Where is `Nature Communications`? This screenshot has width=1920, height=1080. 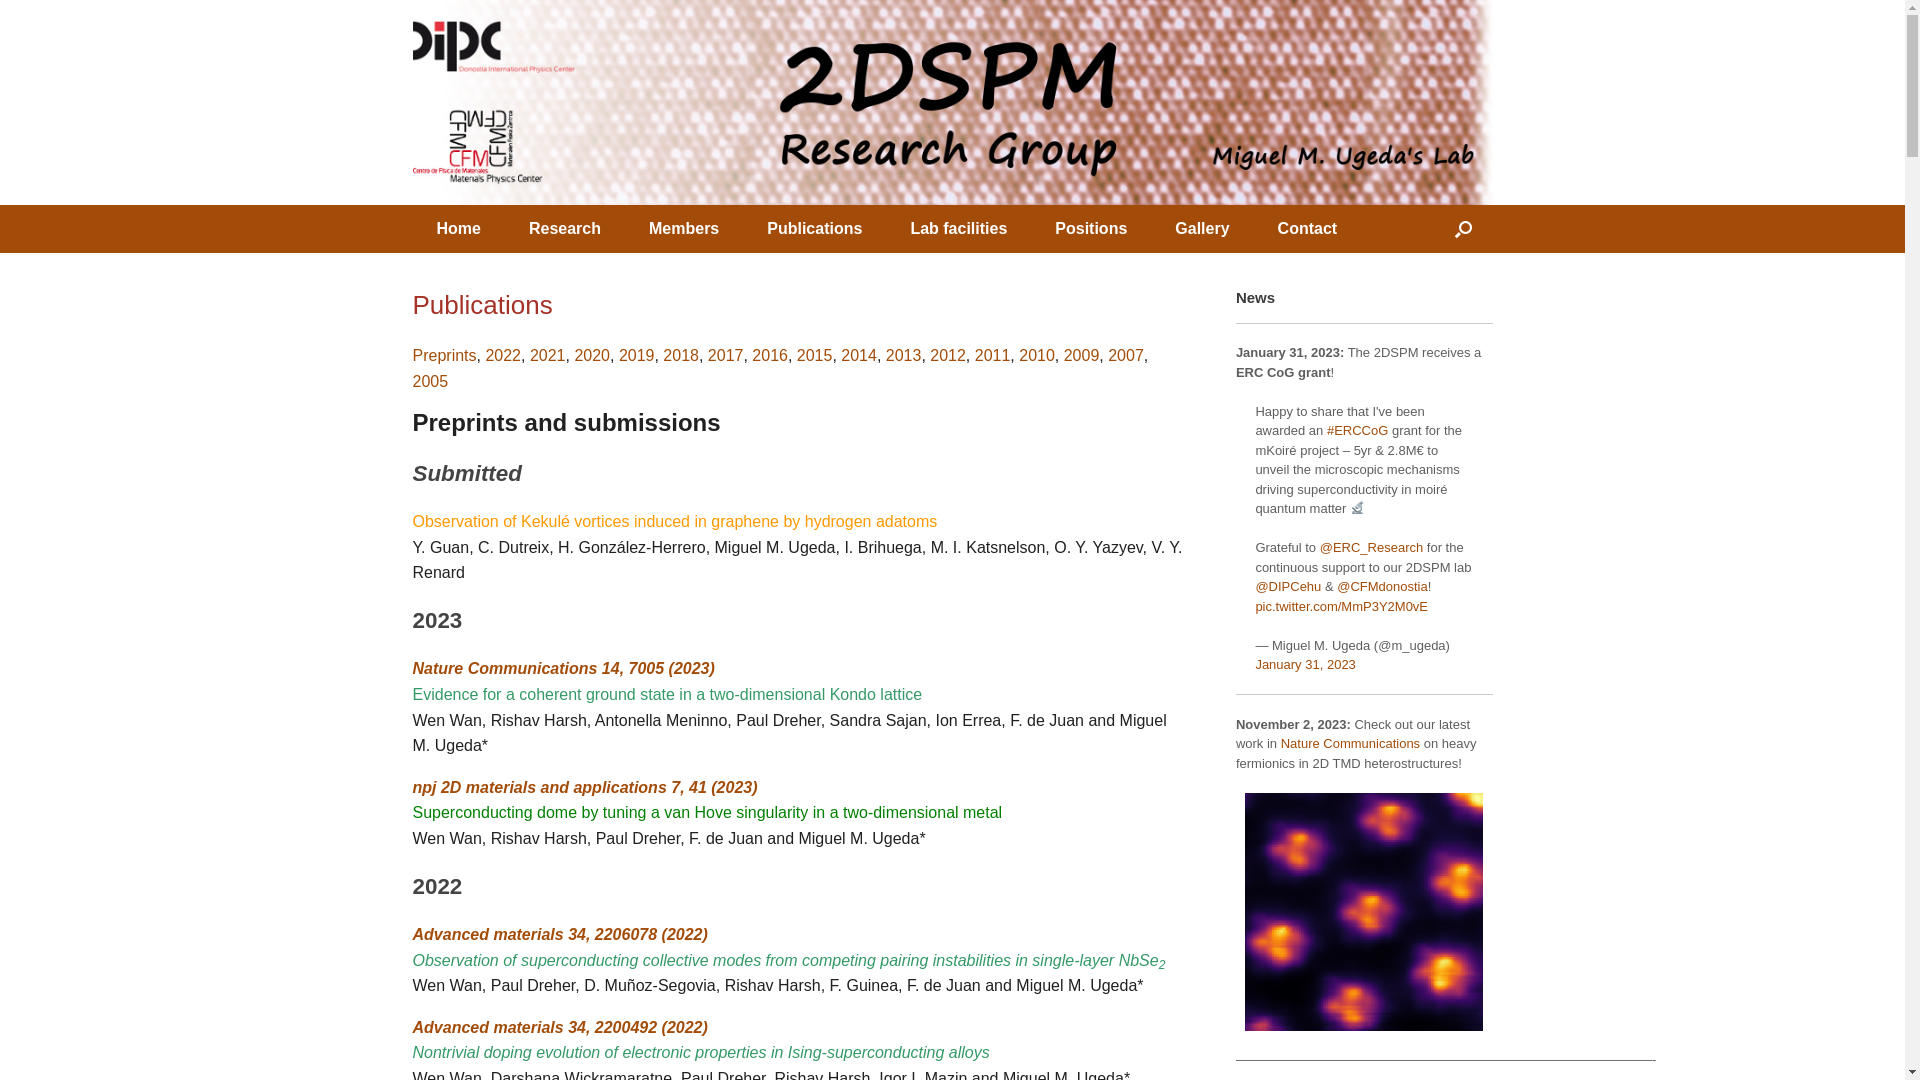
Nature Communications is located at coordinates (1350, 744).